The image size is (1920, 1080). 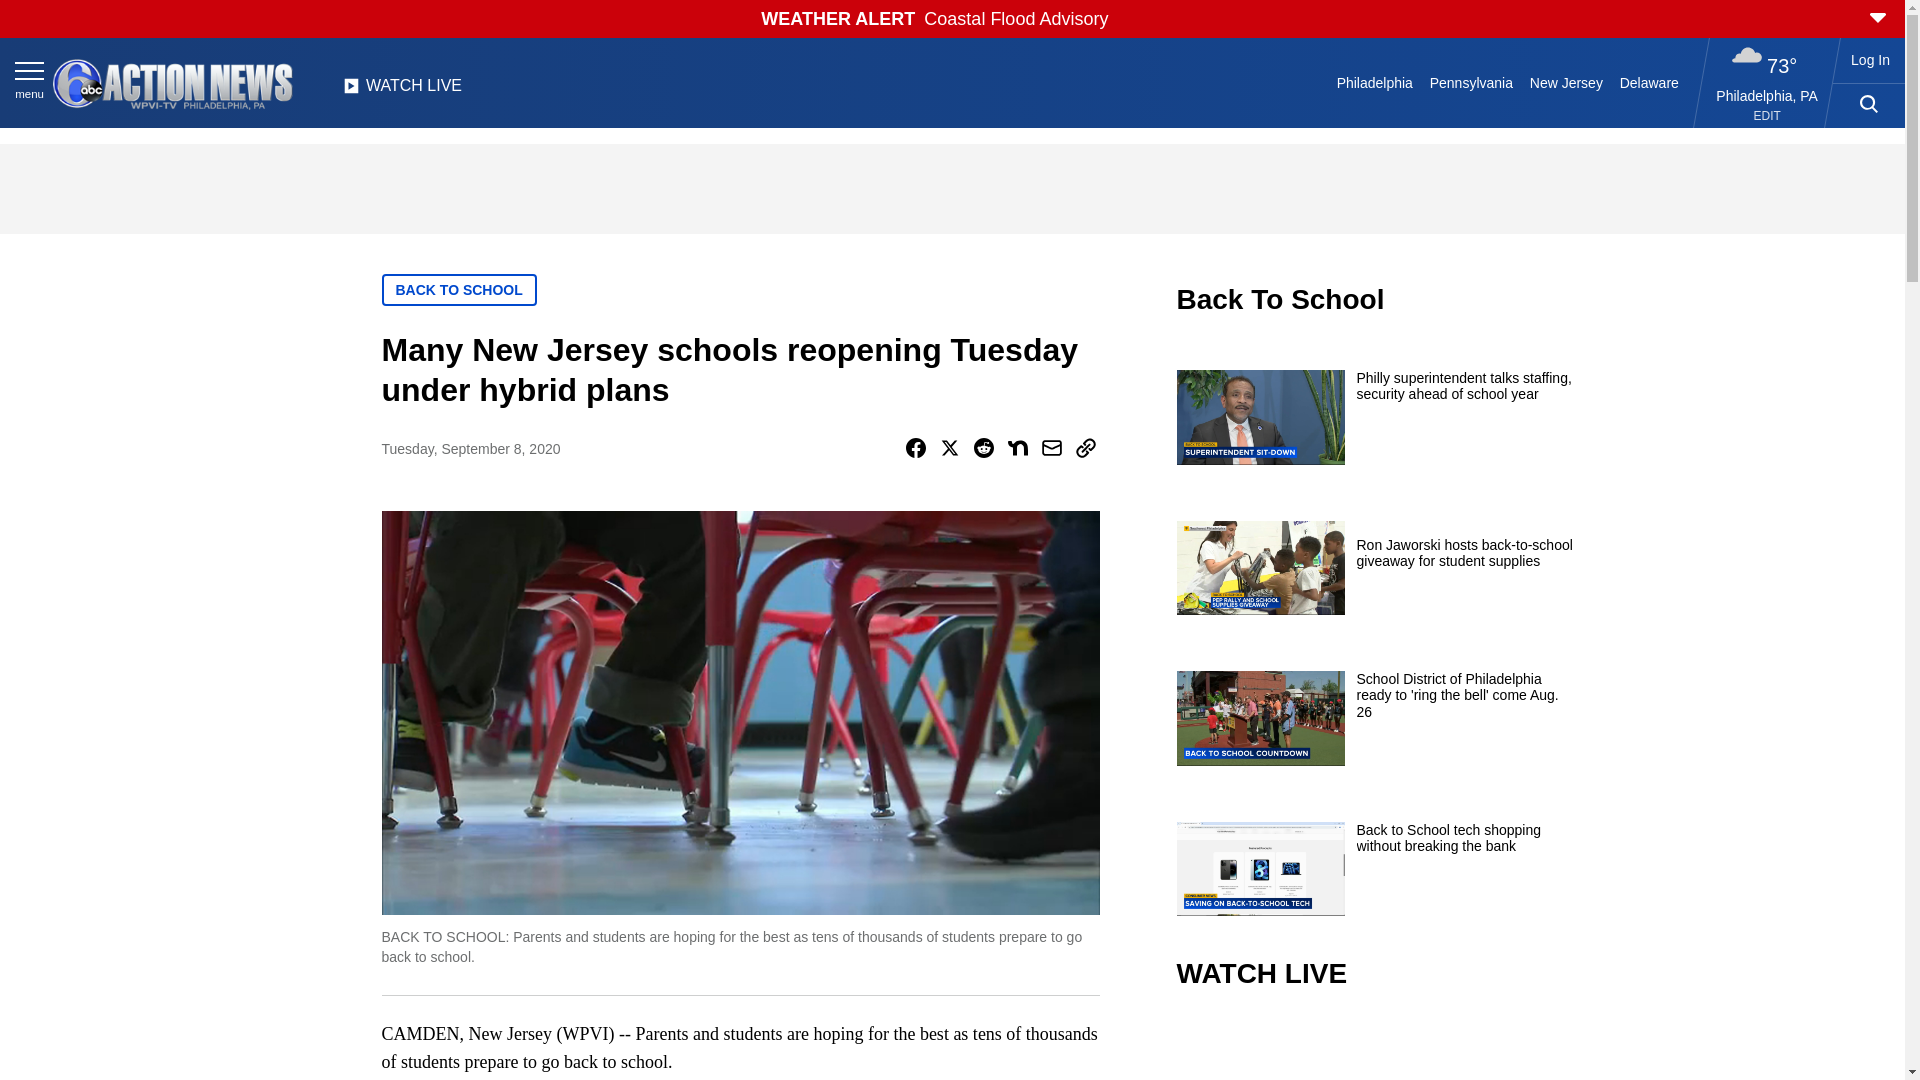 What do you see at coordinates (1768, 116) in the screenshot?
I see `EDIT` at bounding box center [1768, 116].